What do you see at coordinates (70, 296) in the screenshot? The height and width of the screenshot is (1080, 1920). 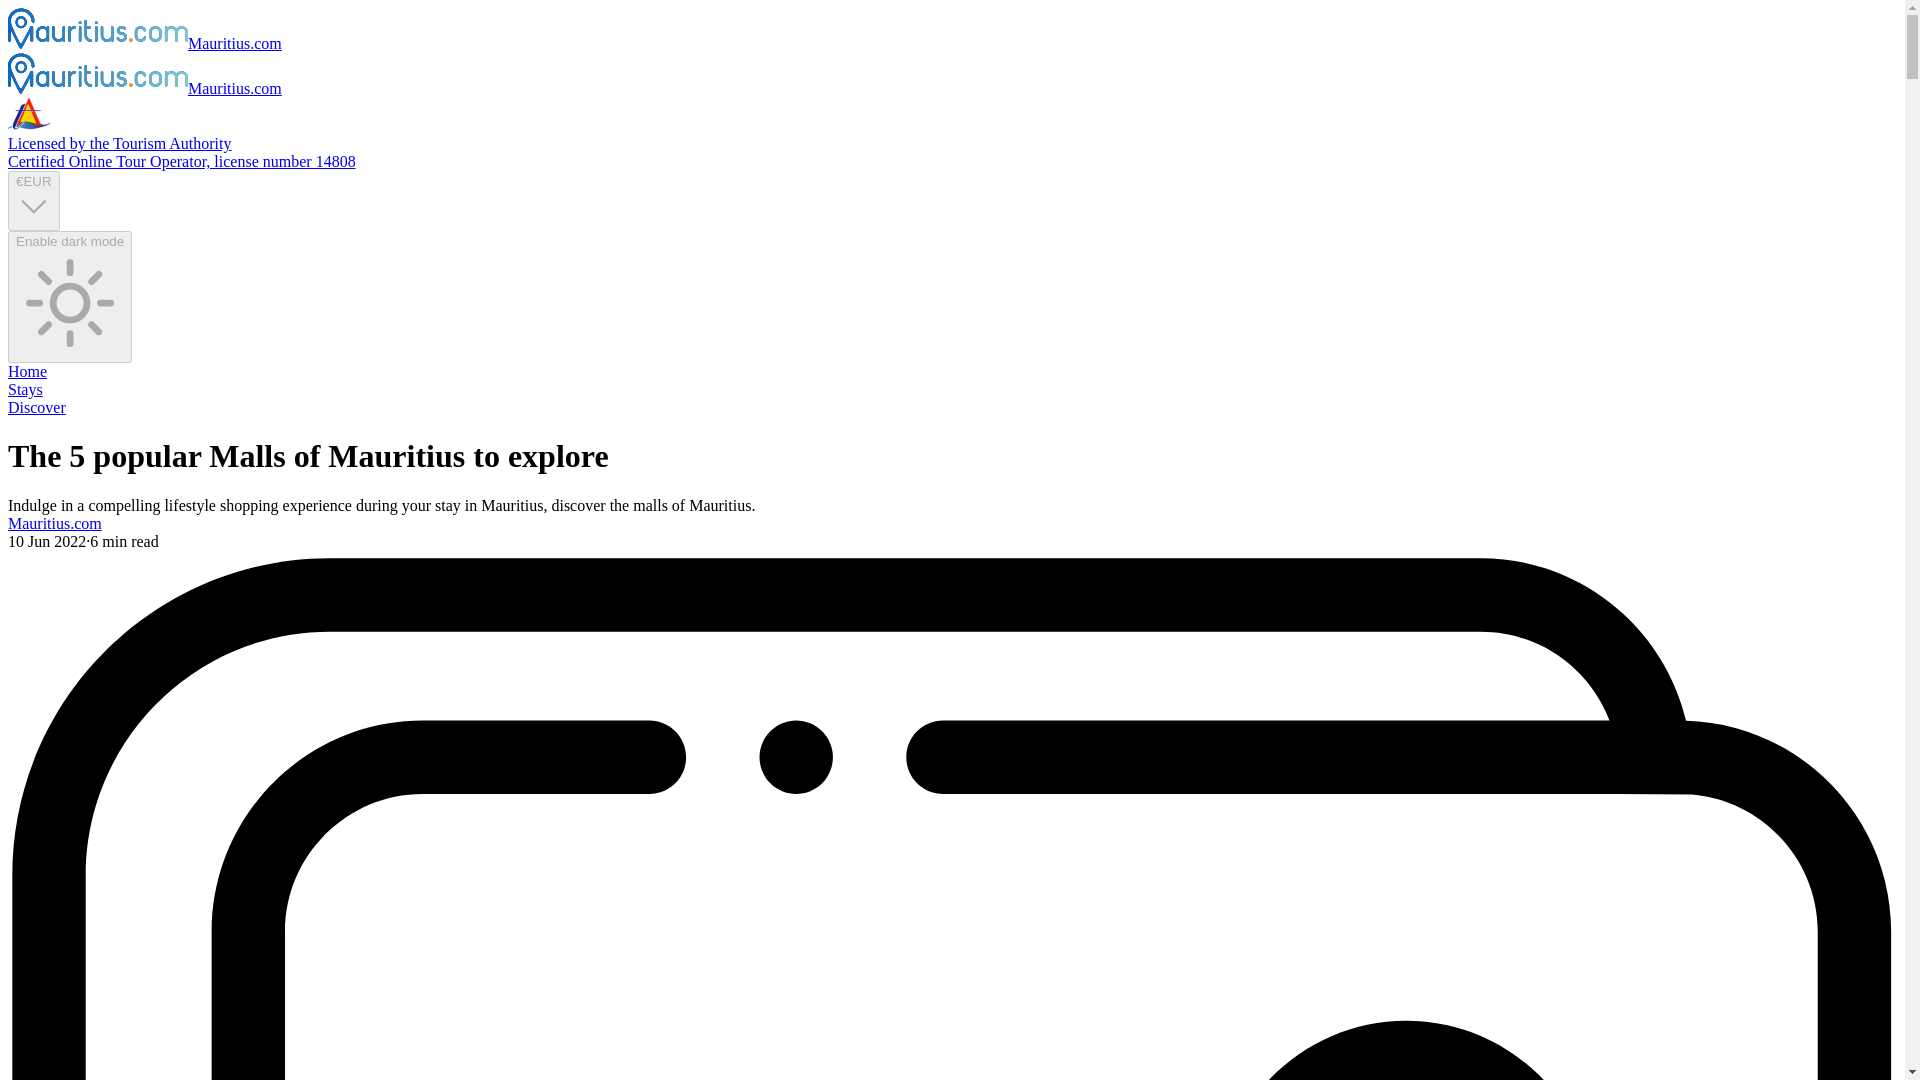 I see `Enable dark mode` at bounding box center [70, 296].